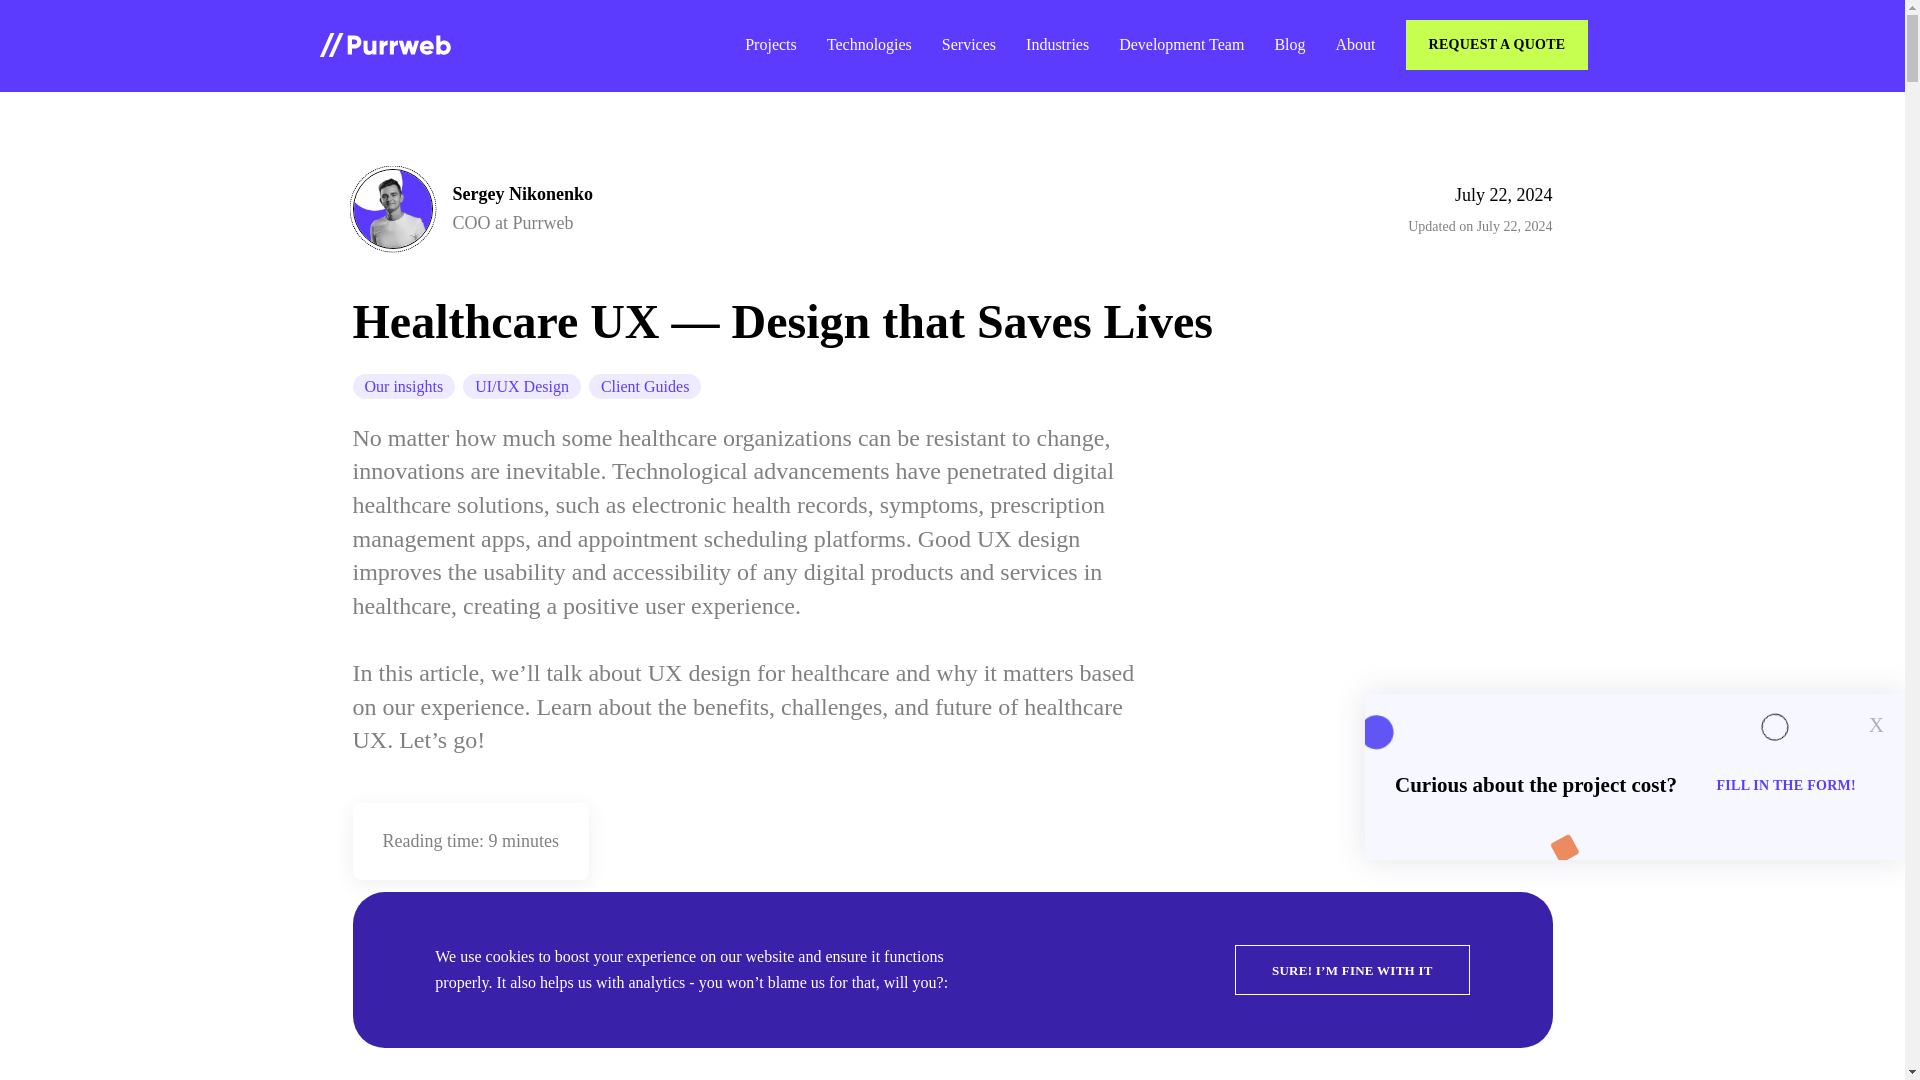 This screenshot has width=1920, height=1080. I want to click on REQUEST A QUOTE, so click(1499, 42).